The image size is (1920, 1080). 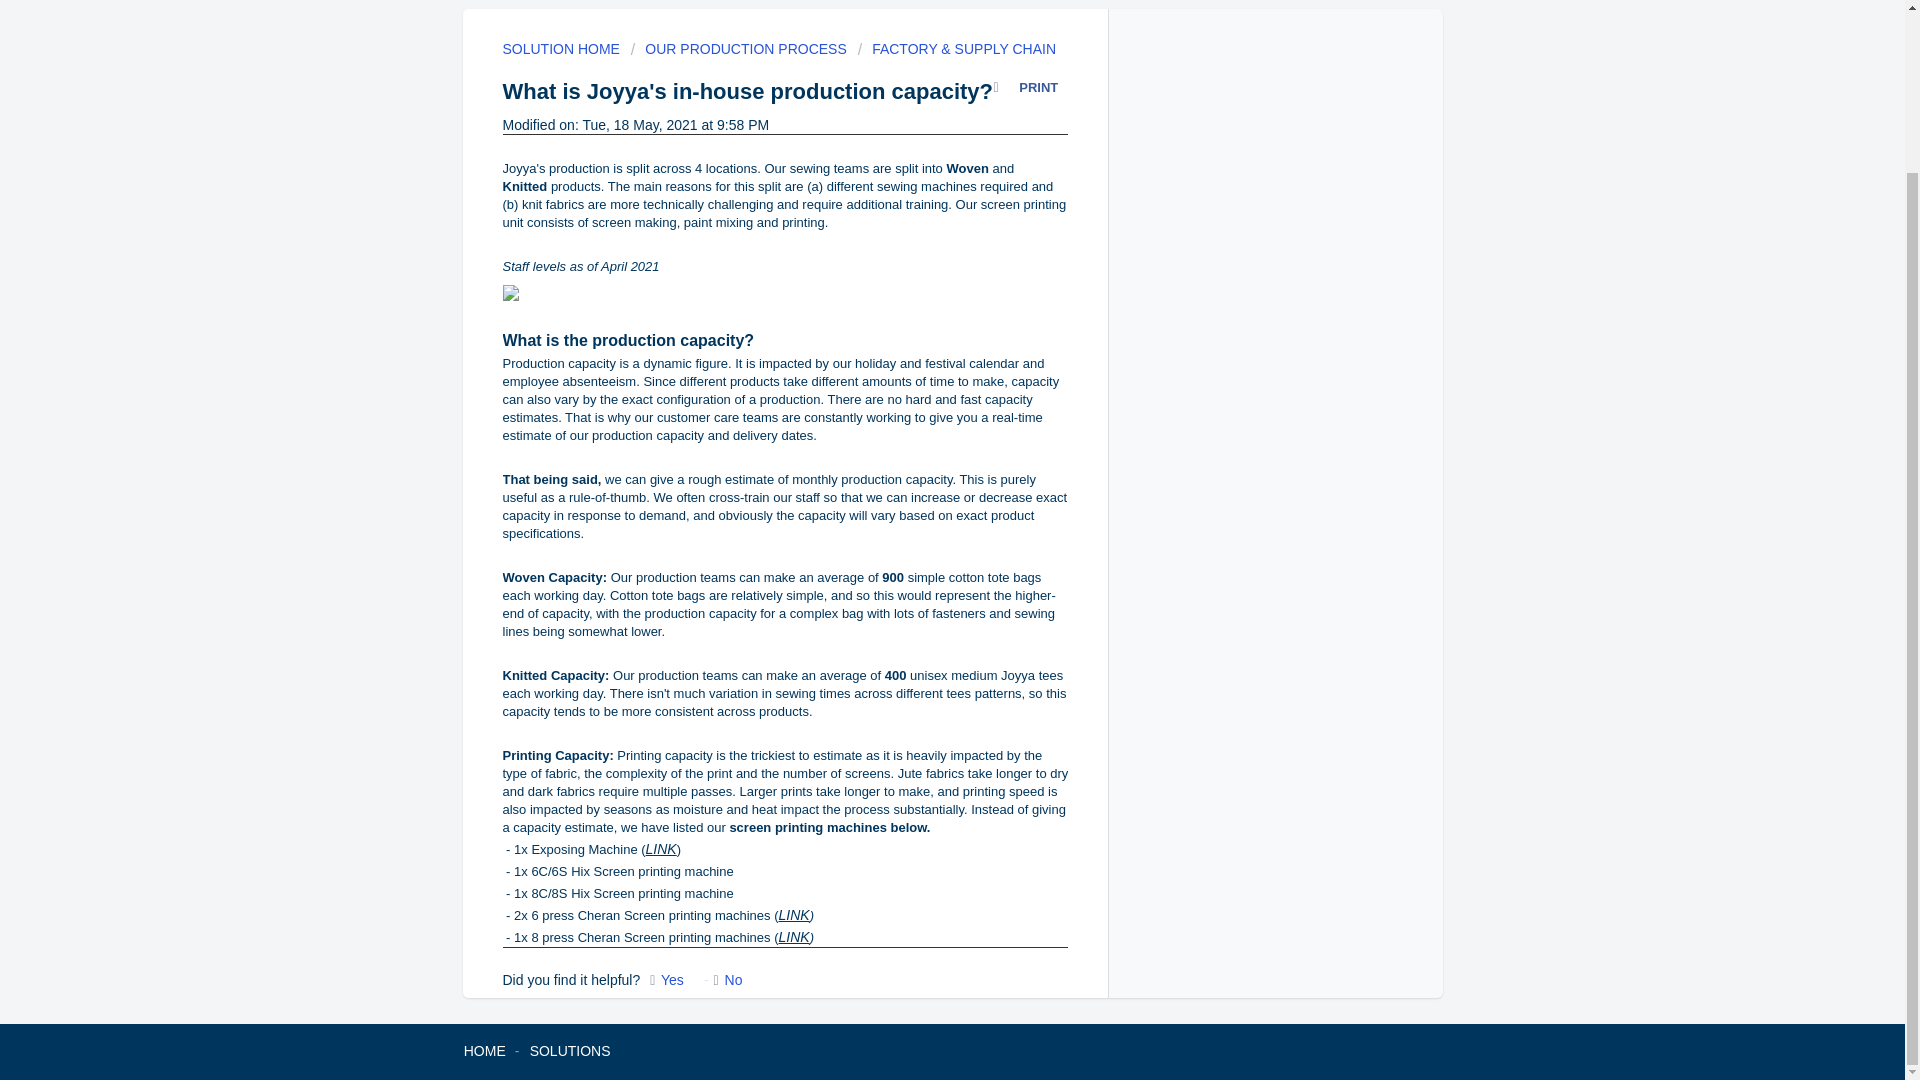 What do you see at coordinates (794, 936) in the screenshot?
I see `LINK` at bounding box center [794, 936].